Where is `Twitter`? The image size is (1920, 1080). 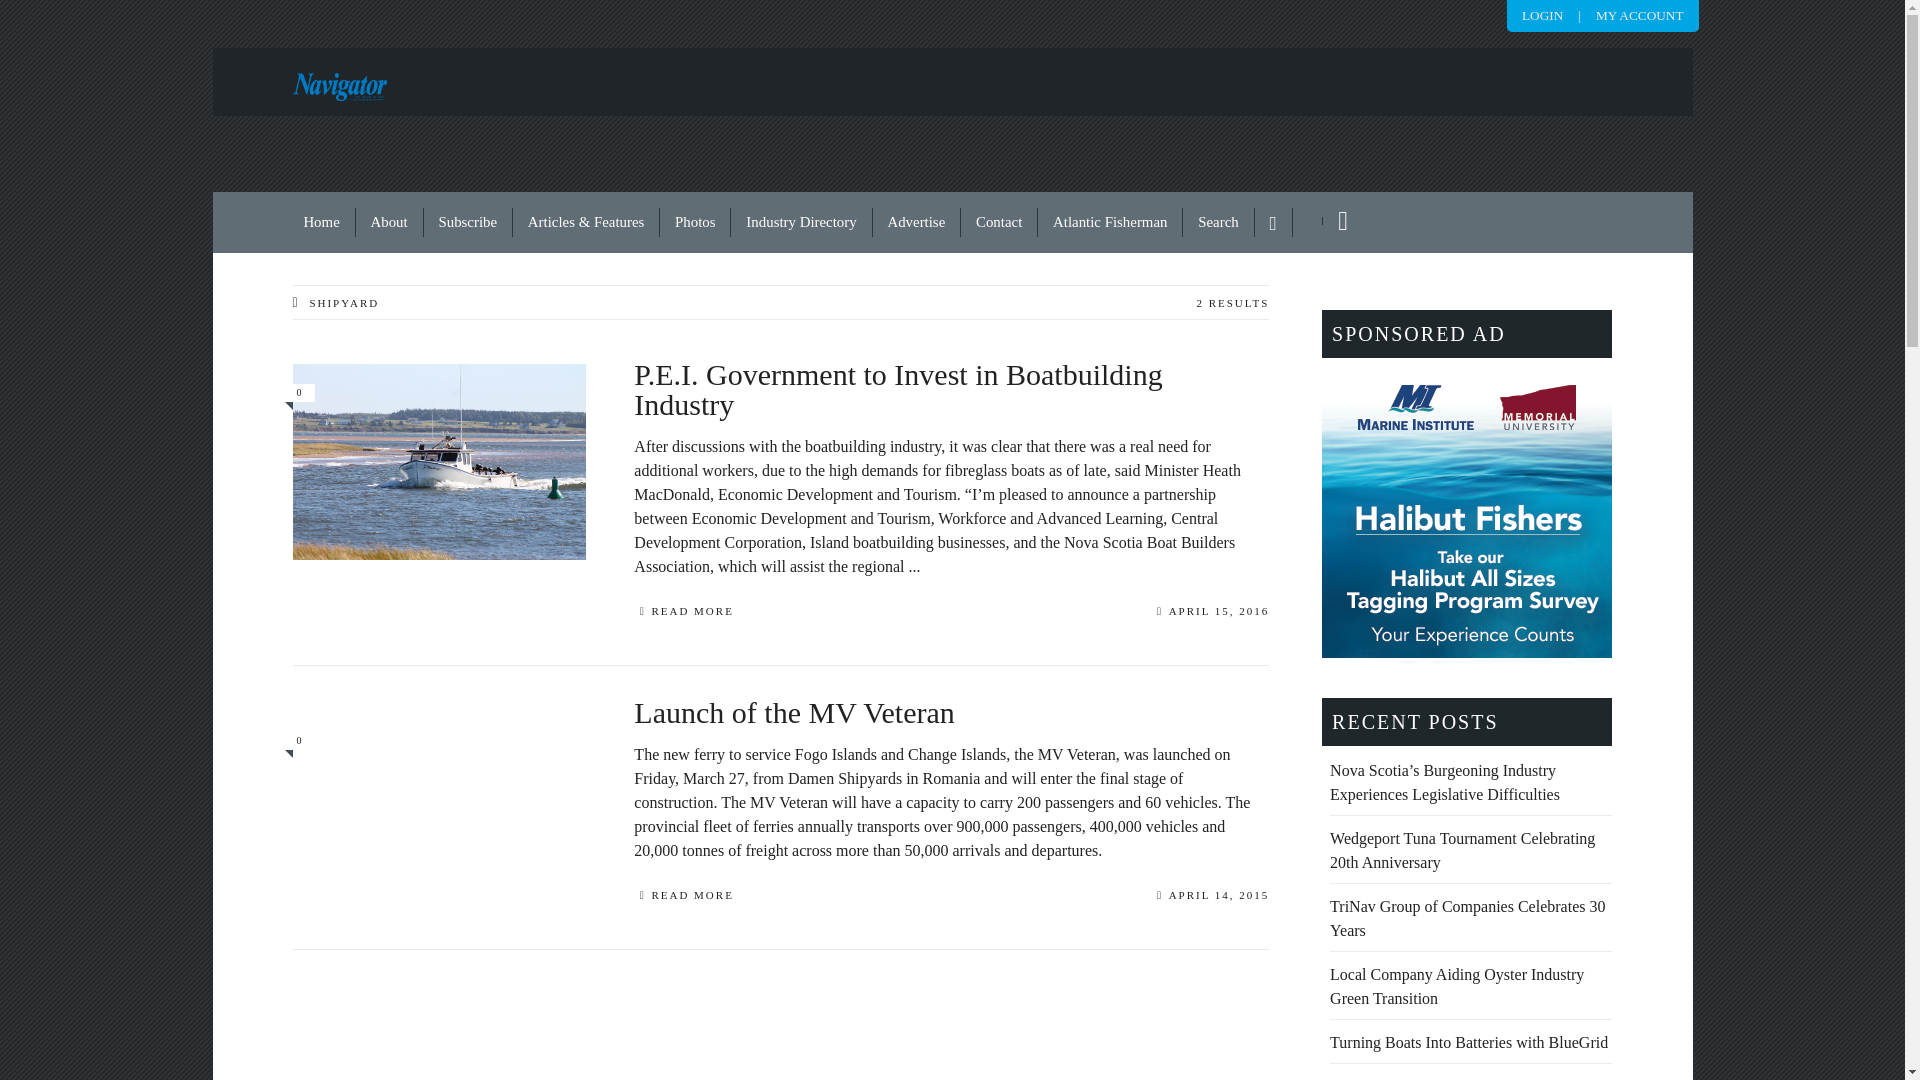 Twitter is located at coordinates (1308, 220).